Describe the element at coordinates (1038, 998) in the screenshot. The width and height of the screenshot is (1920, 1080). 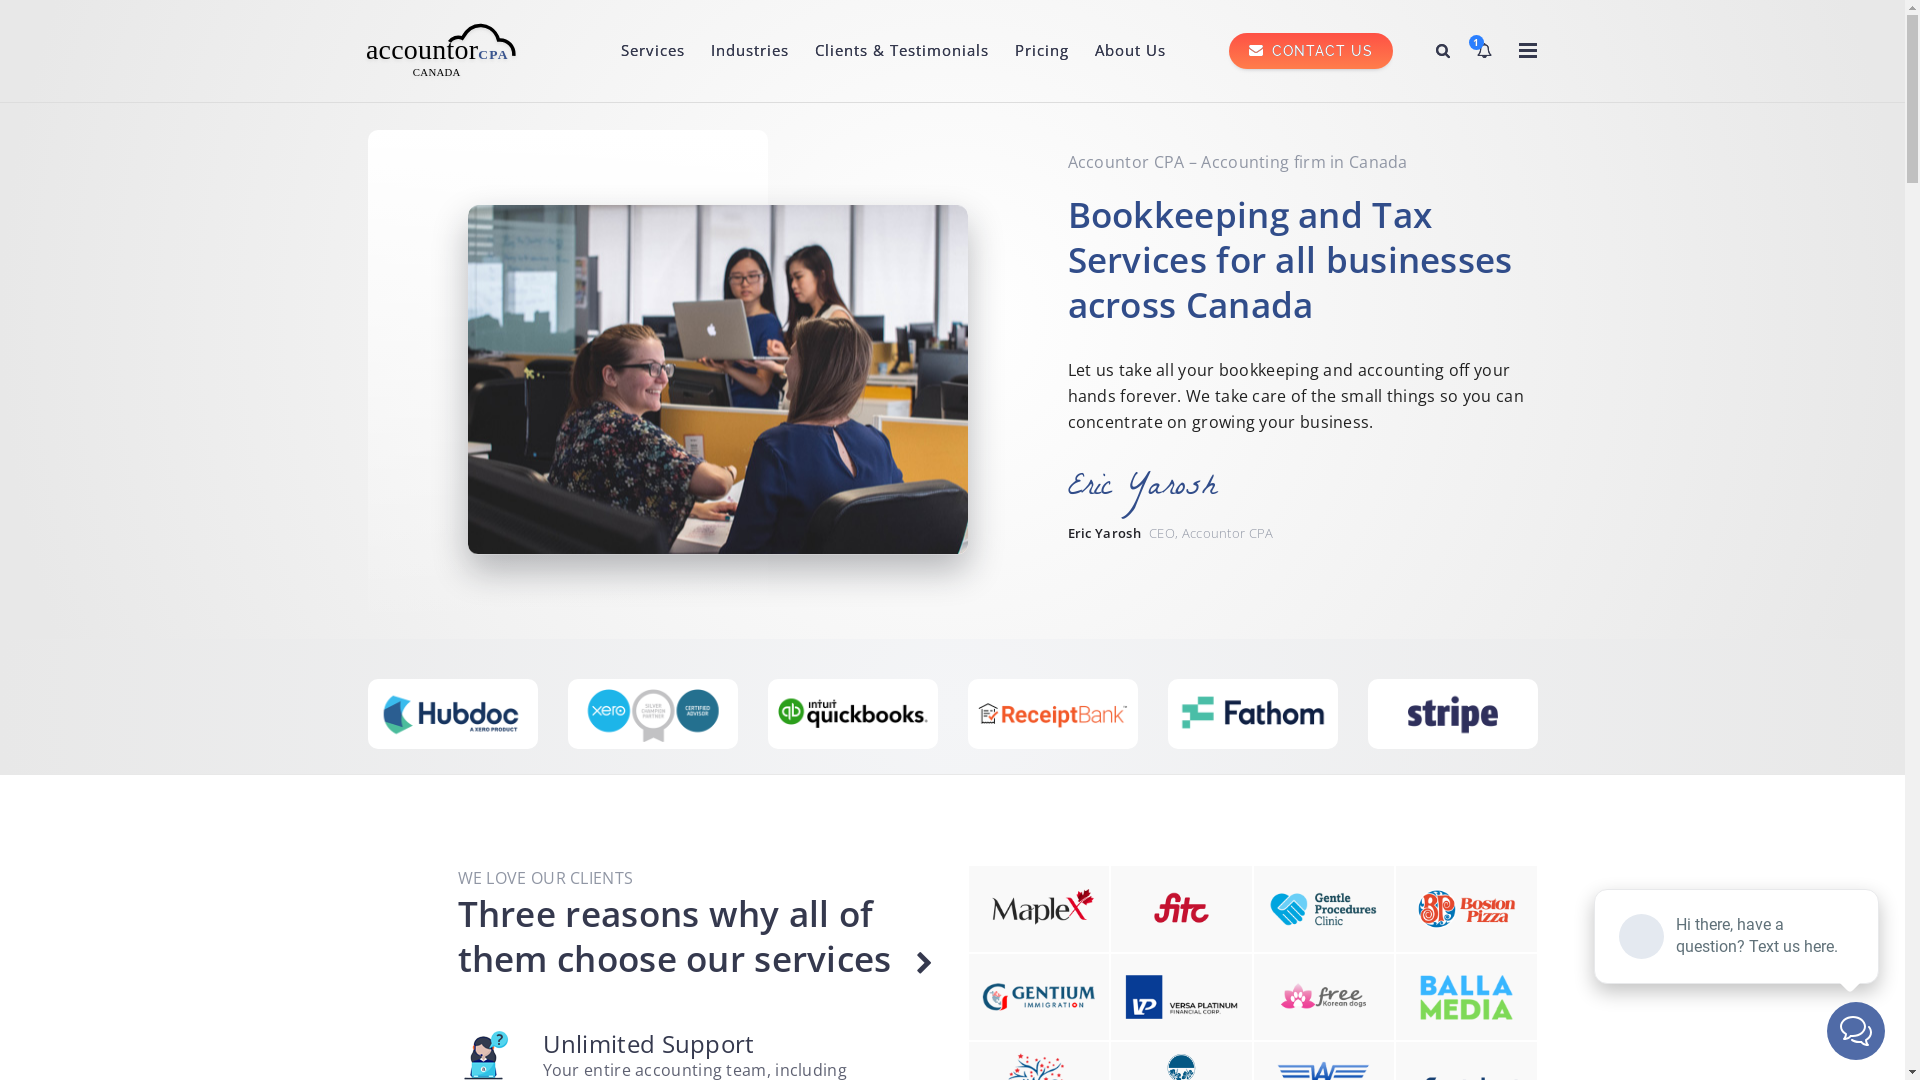
I see `groompets` at that location.